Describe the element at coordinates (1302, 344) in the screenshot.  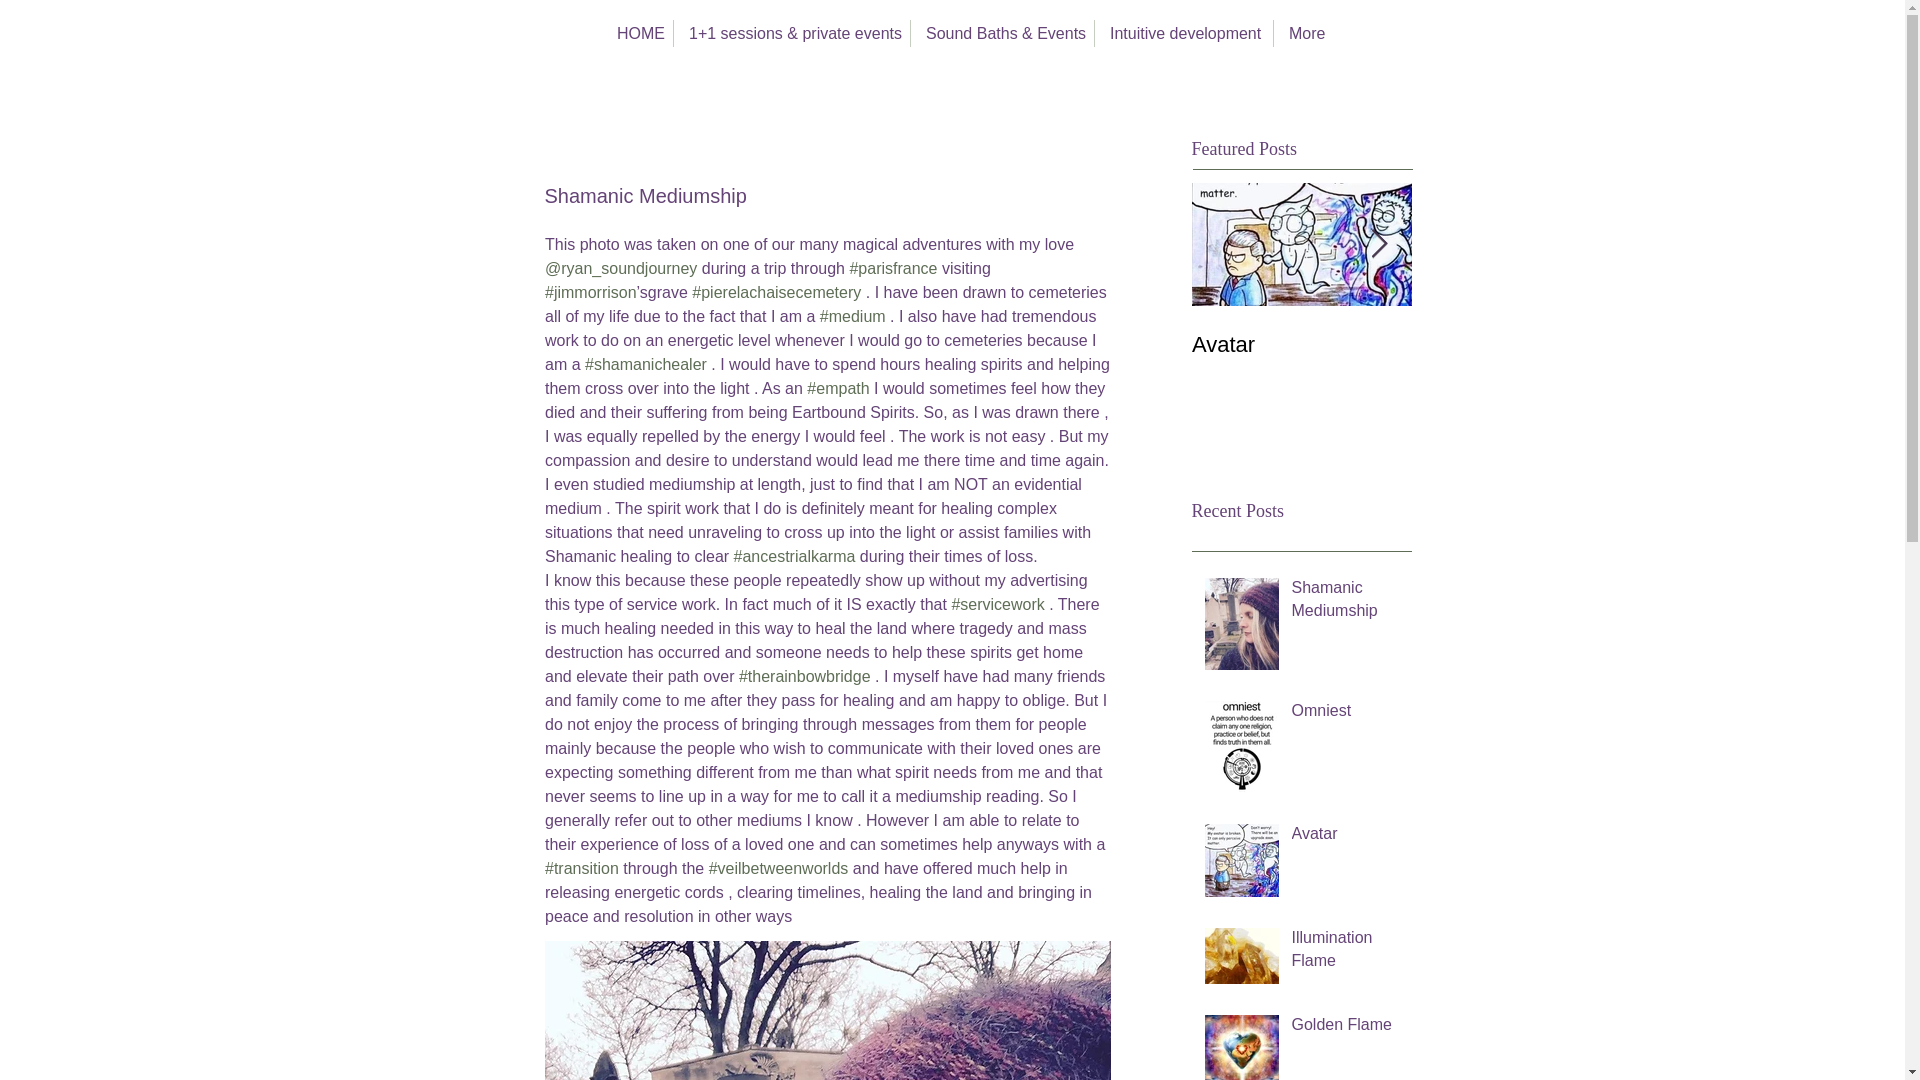
I see `Avatar` at that location.